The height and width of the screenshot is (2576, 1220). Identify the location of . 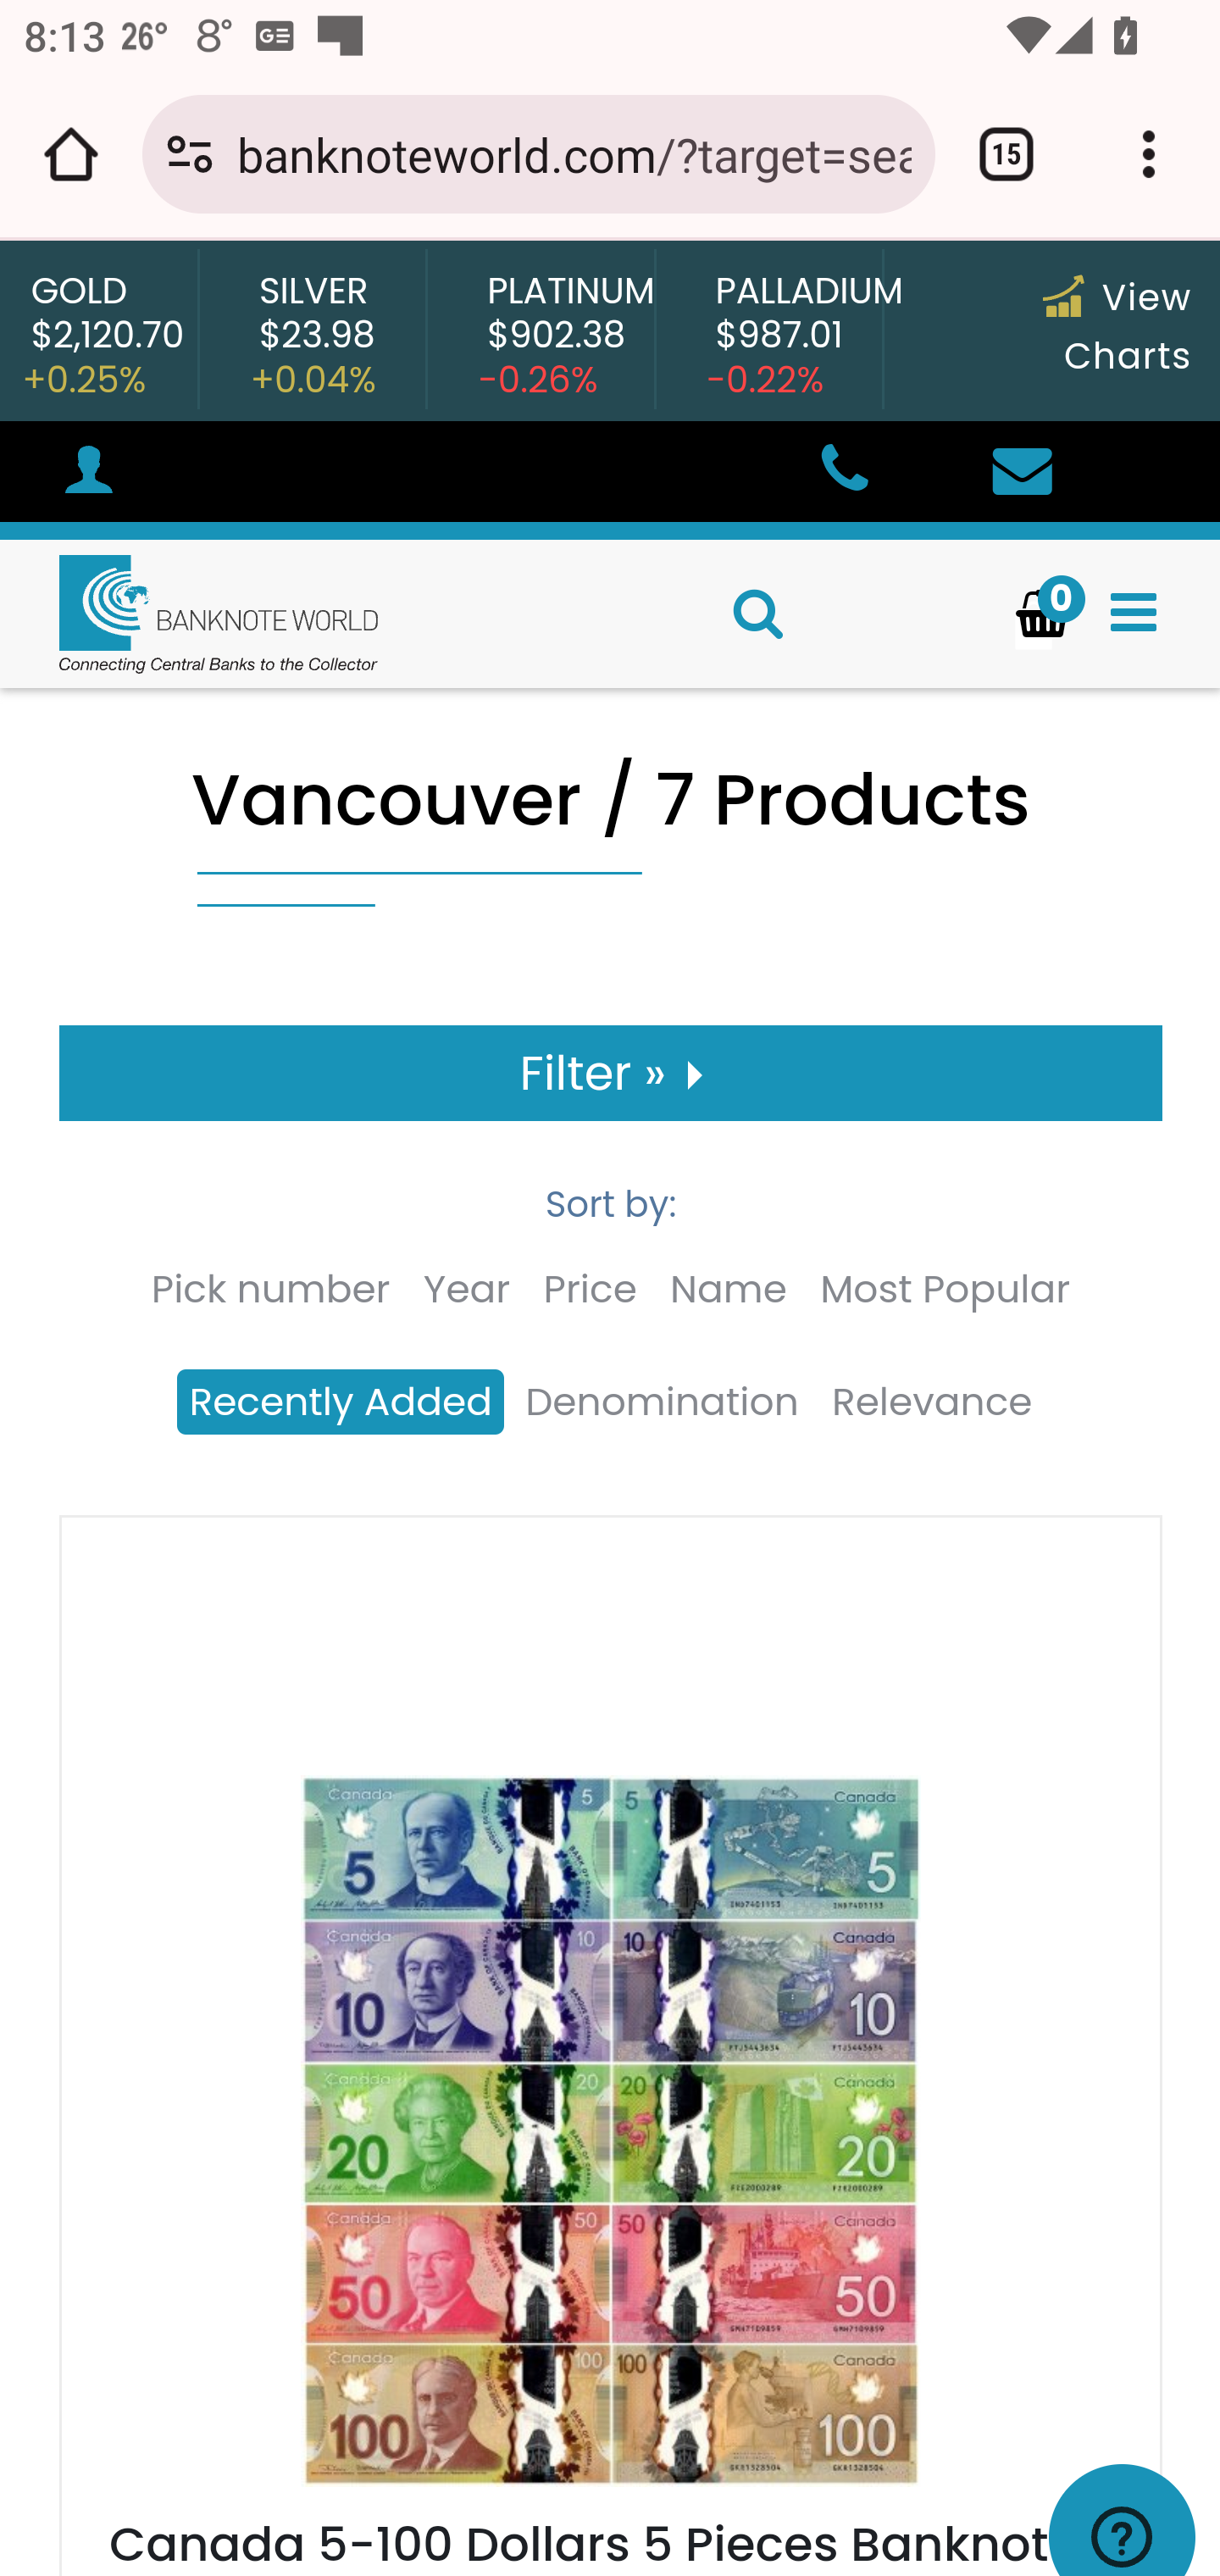
(1134, 613).